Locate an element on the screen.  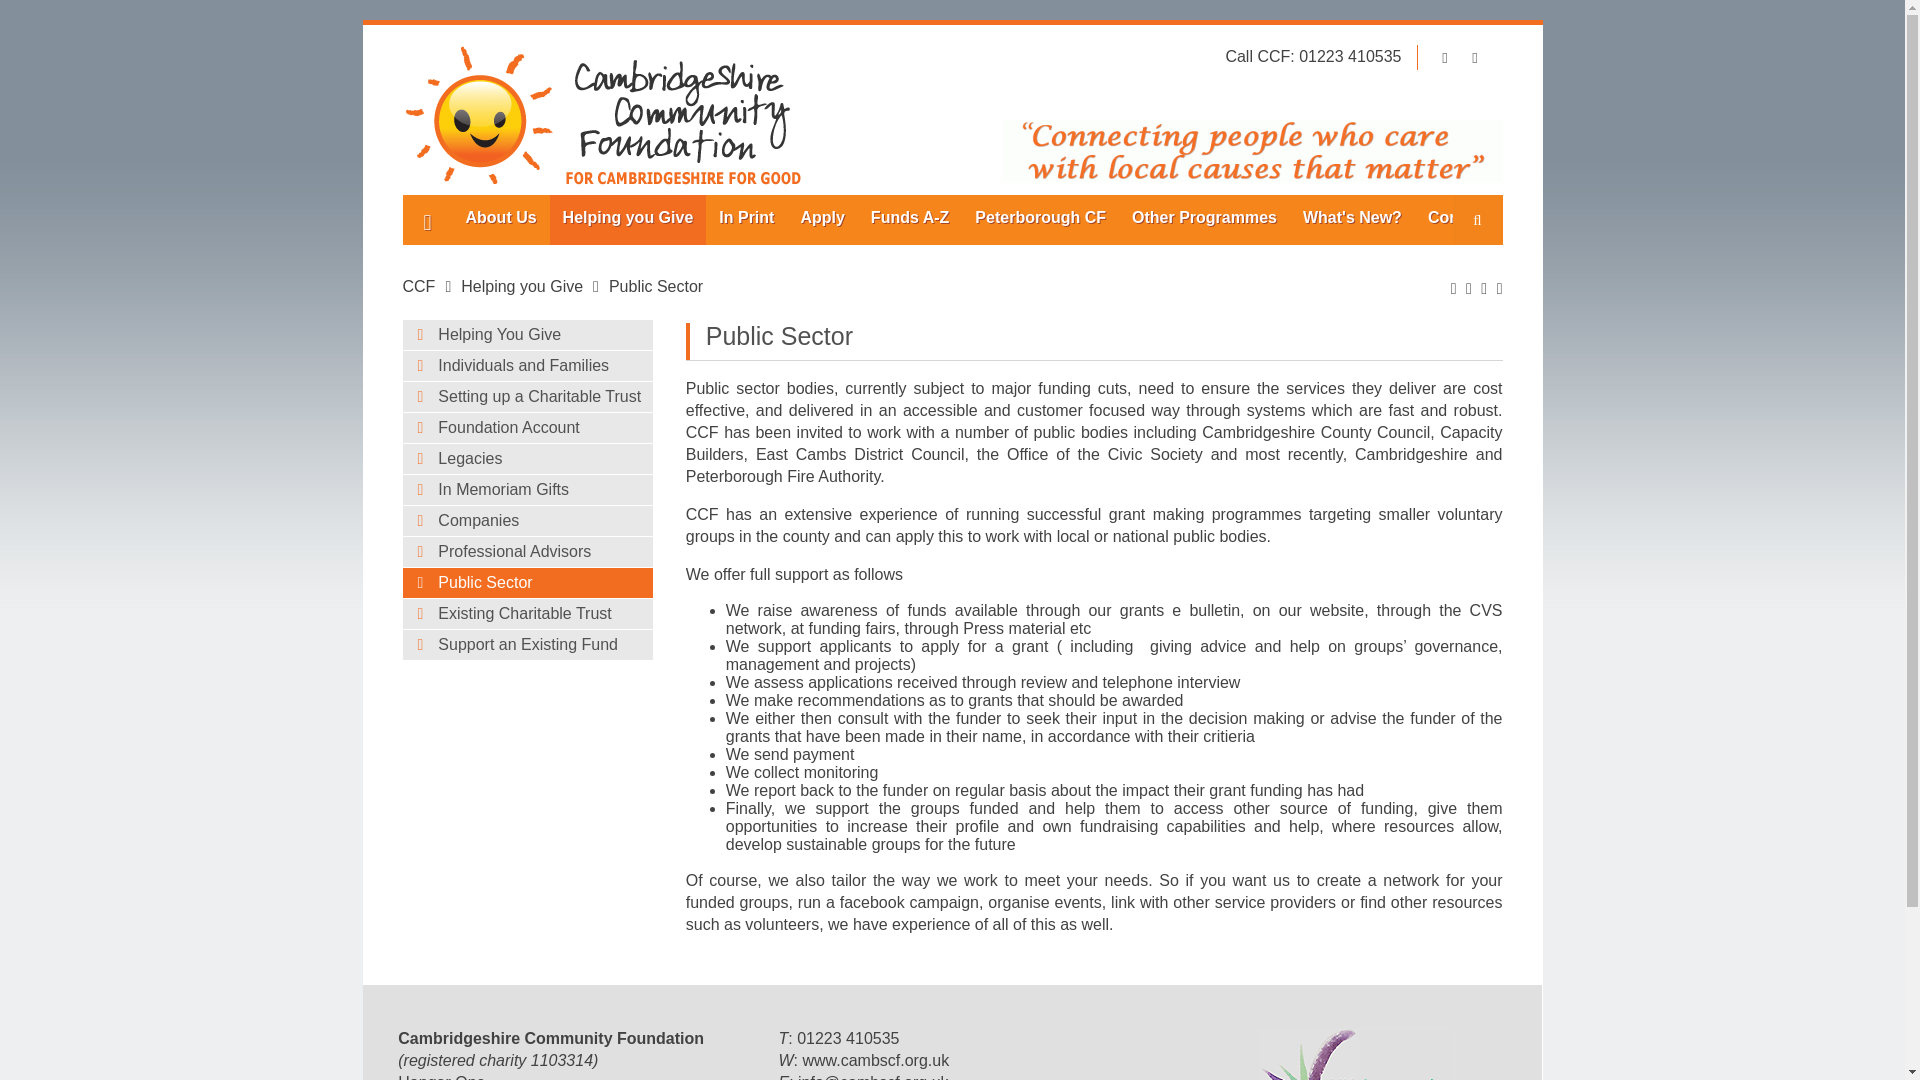
Search is located at coordinates (1476, 220).